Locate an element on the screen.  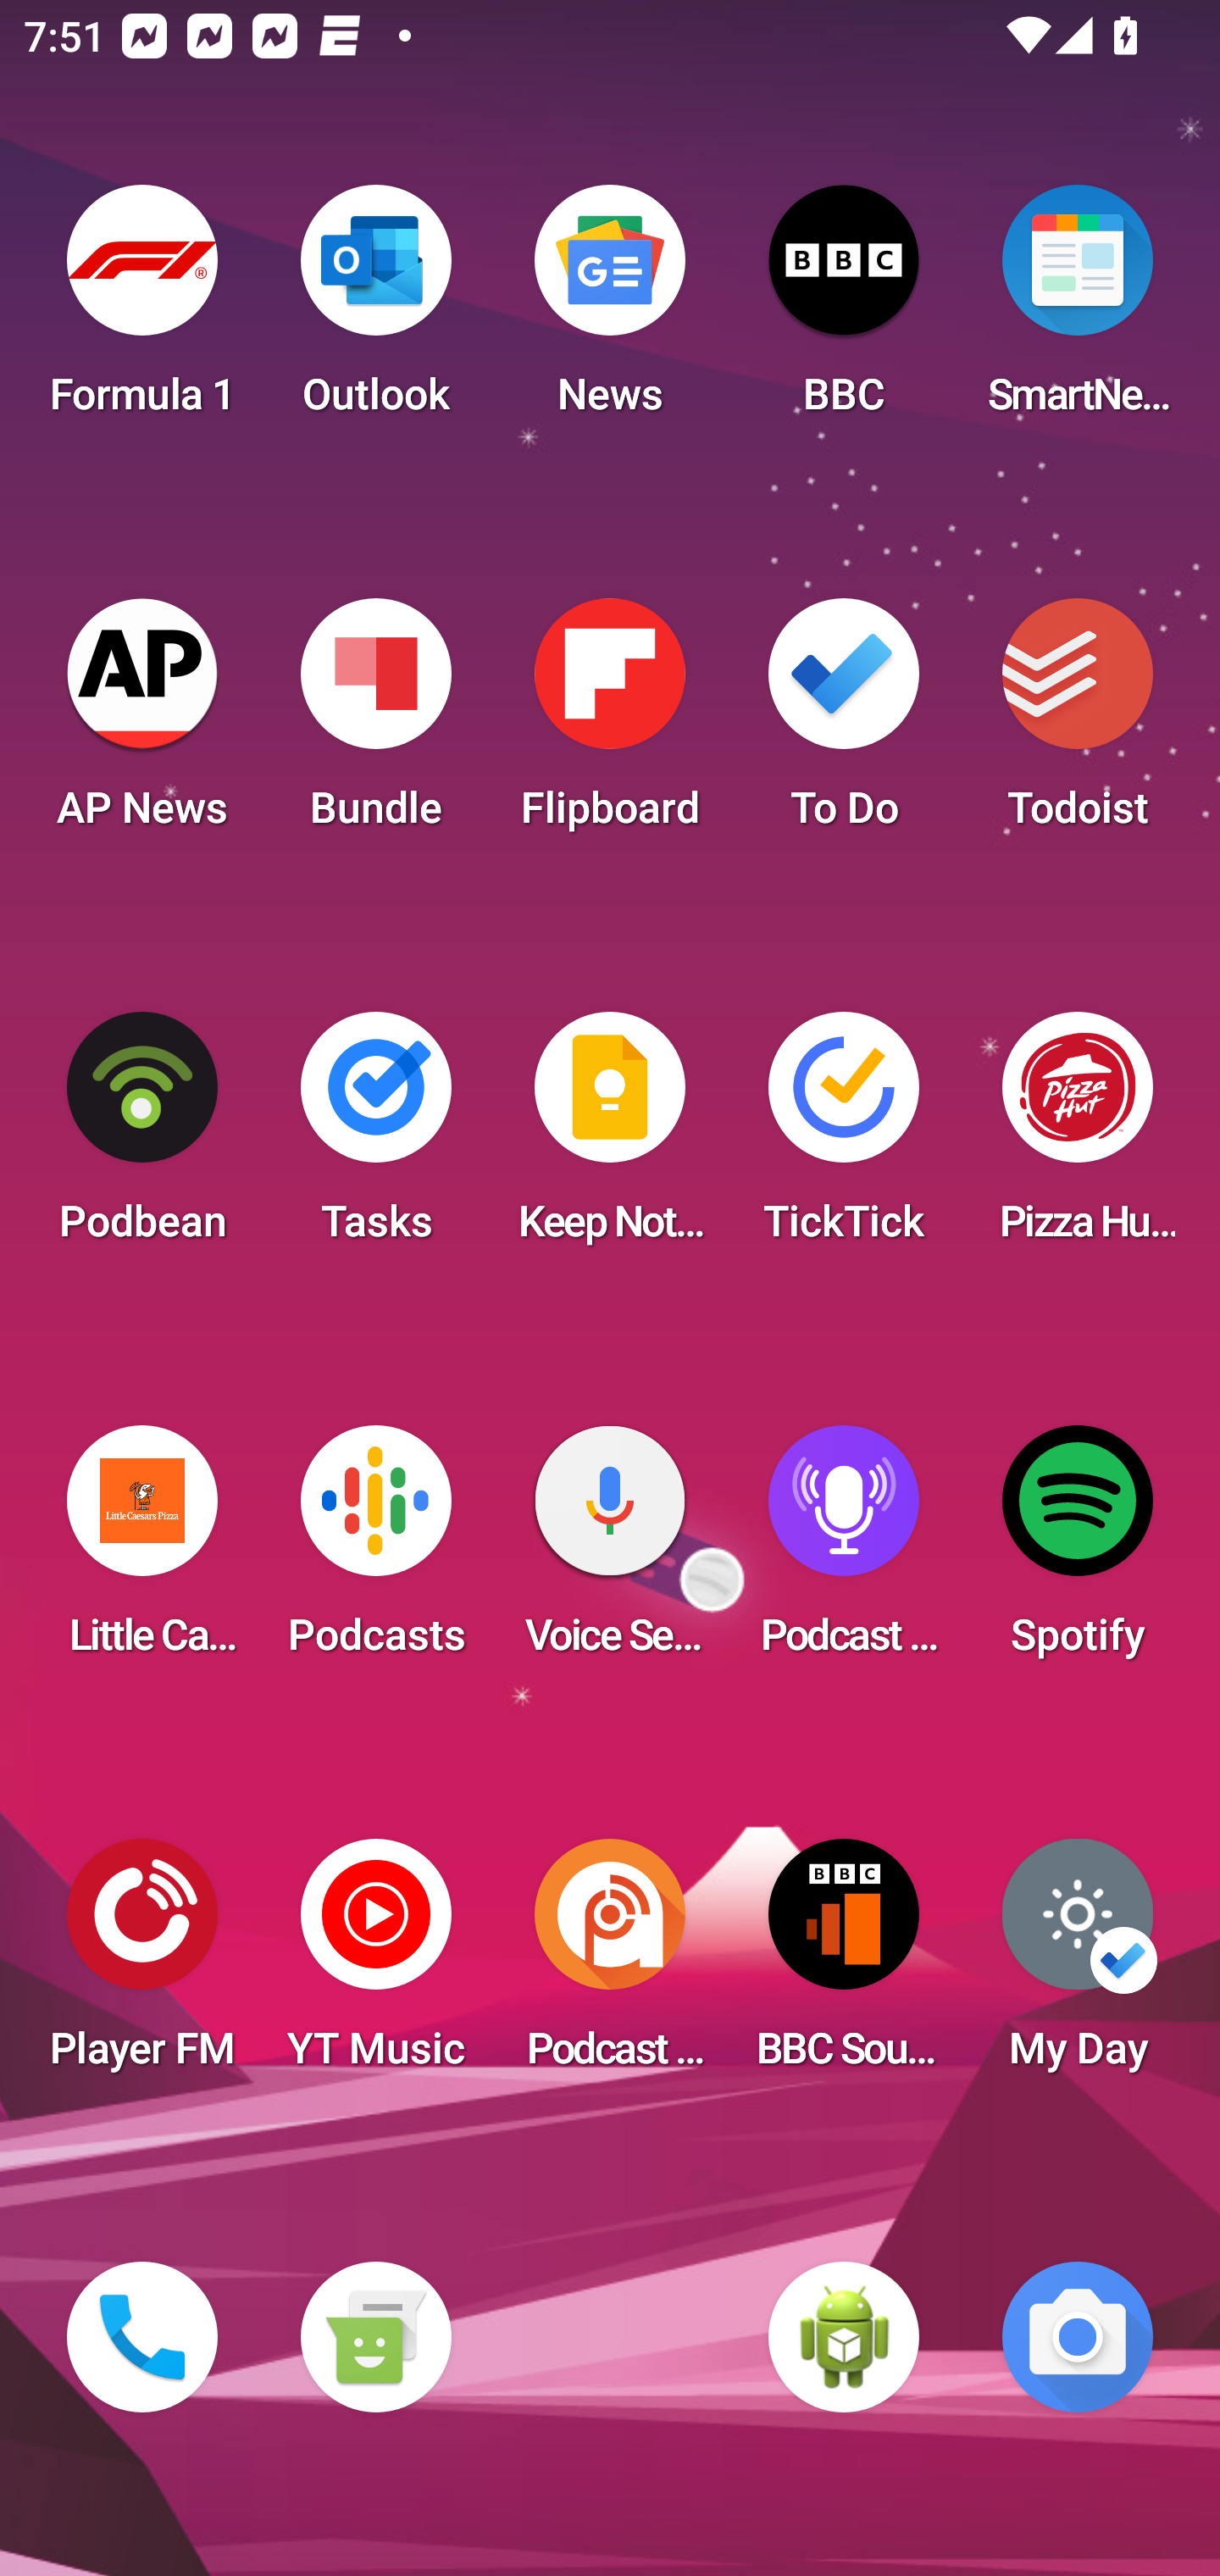
Keep Notes is located at coordinates (610, 1137).